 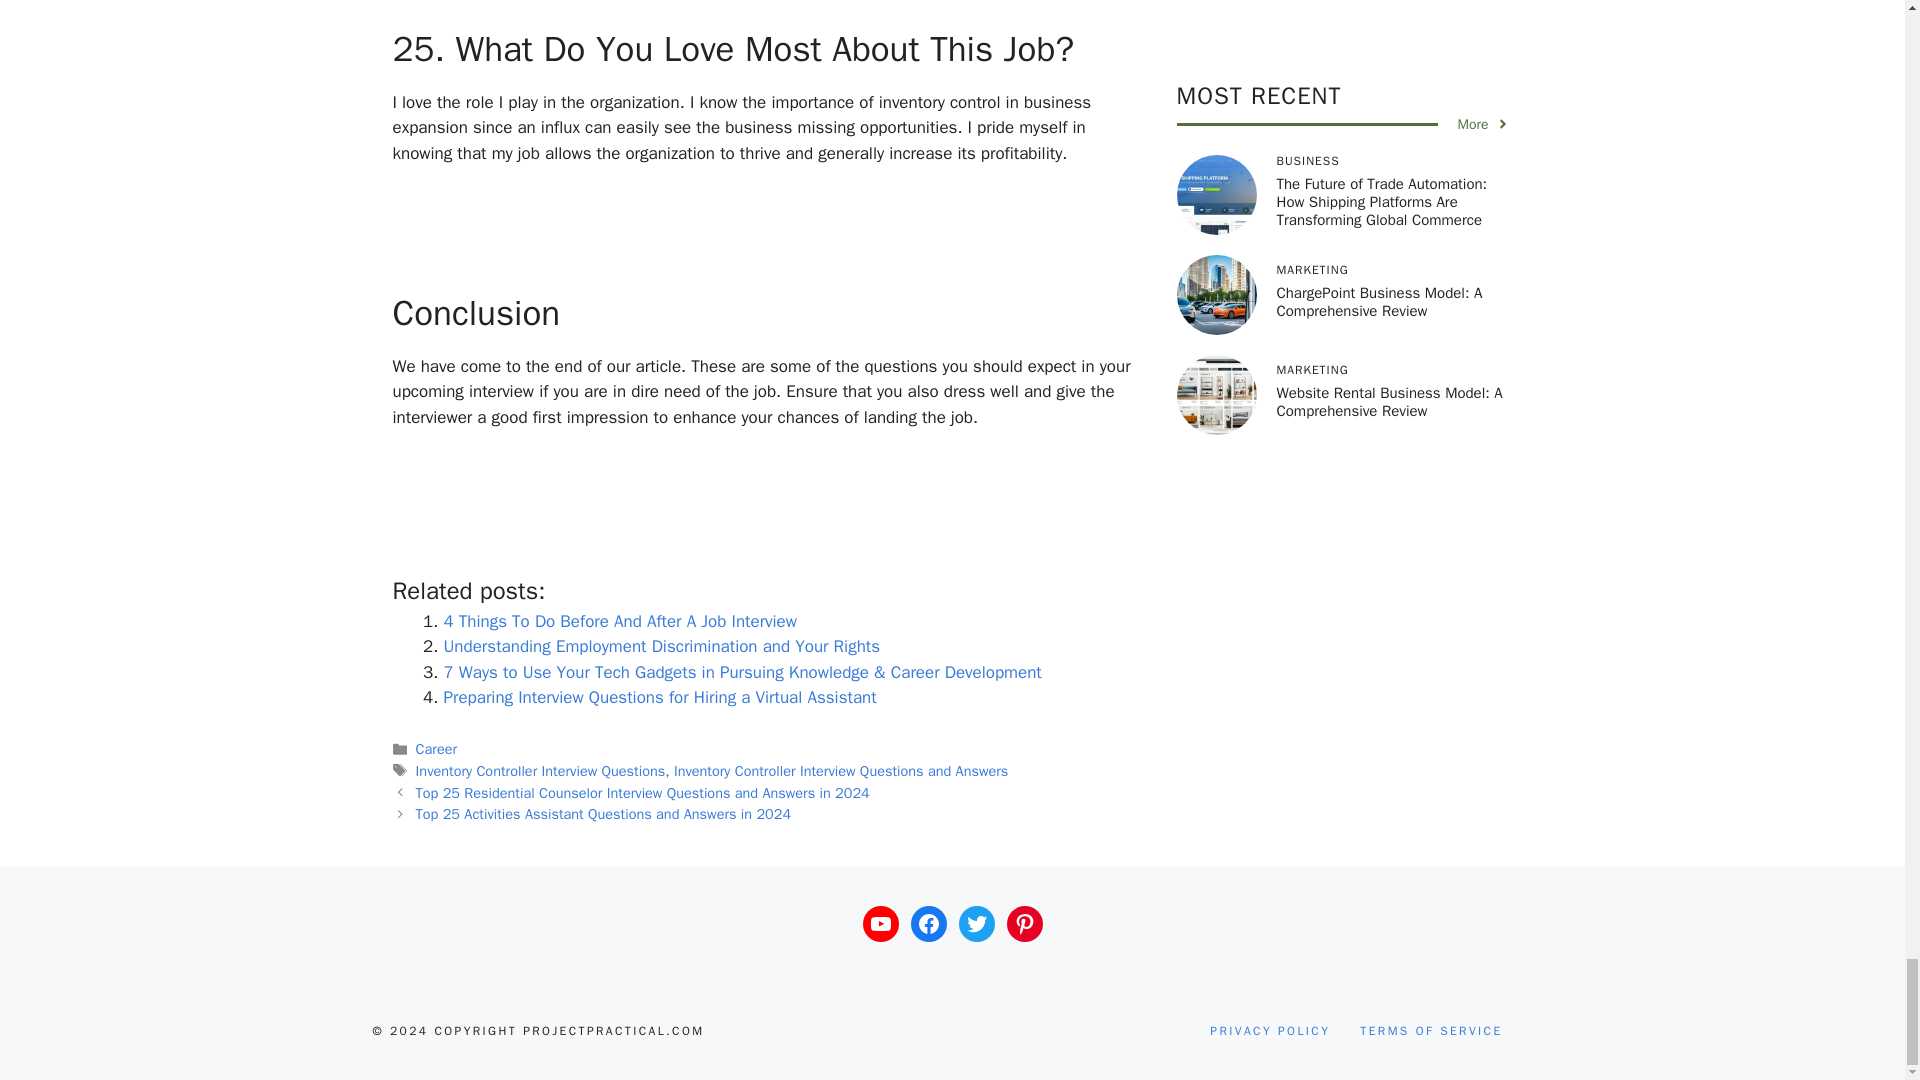 What do you see at coordinates (604, 813) in the screenshot?
I see `Top 25 Activities Assistant Questions and Answers in 2024` at bounding box center [604, 813].